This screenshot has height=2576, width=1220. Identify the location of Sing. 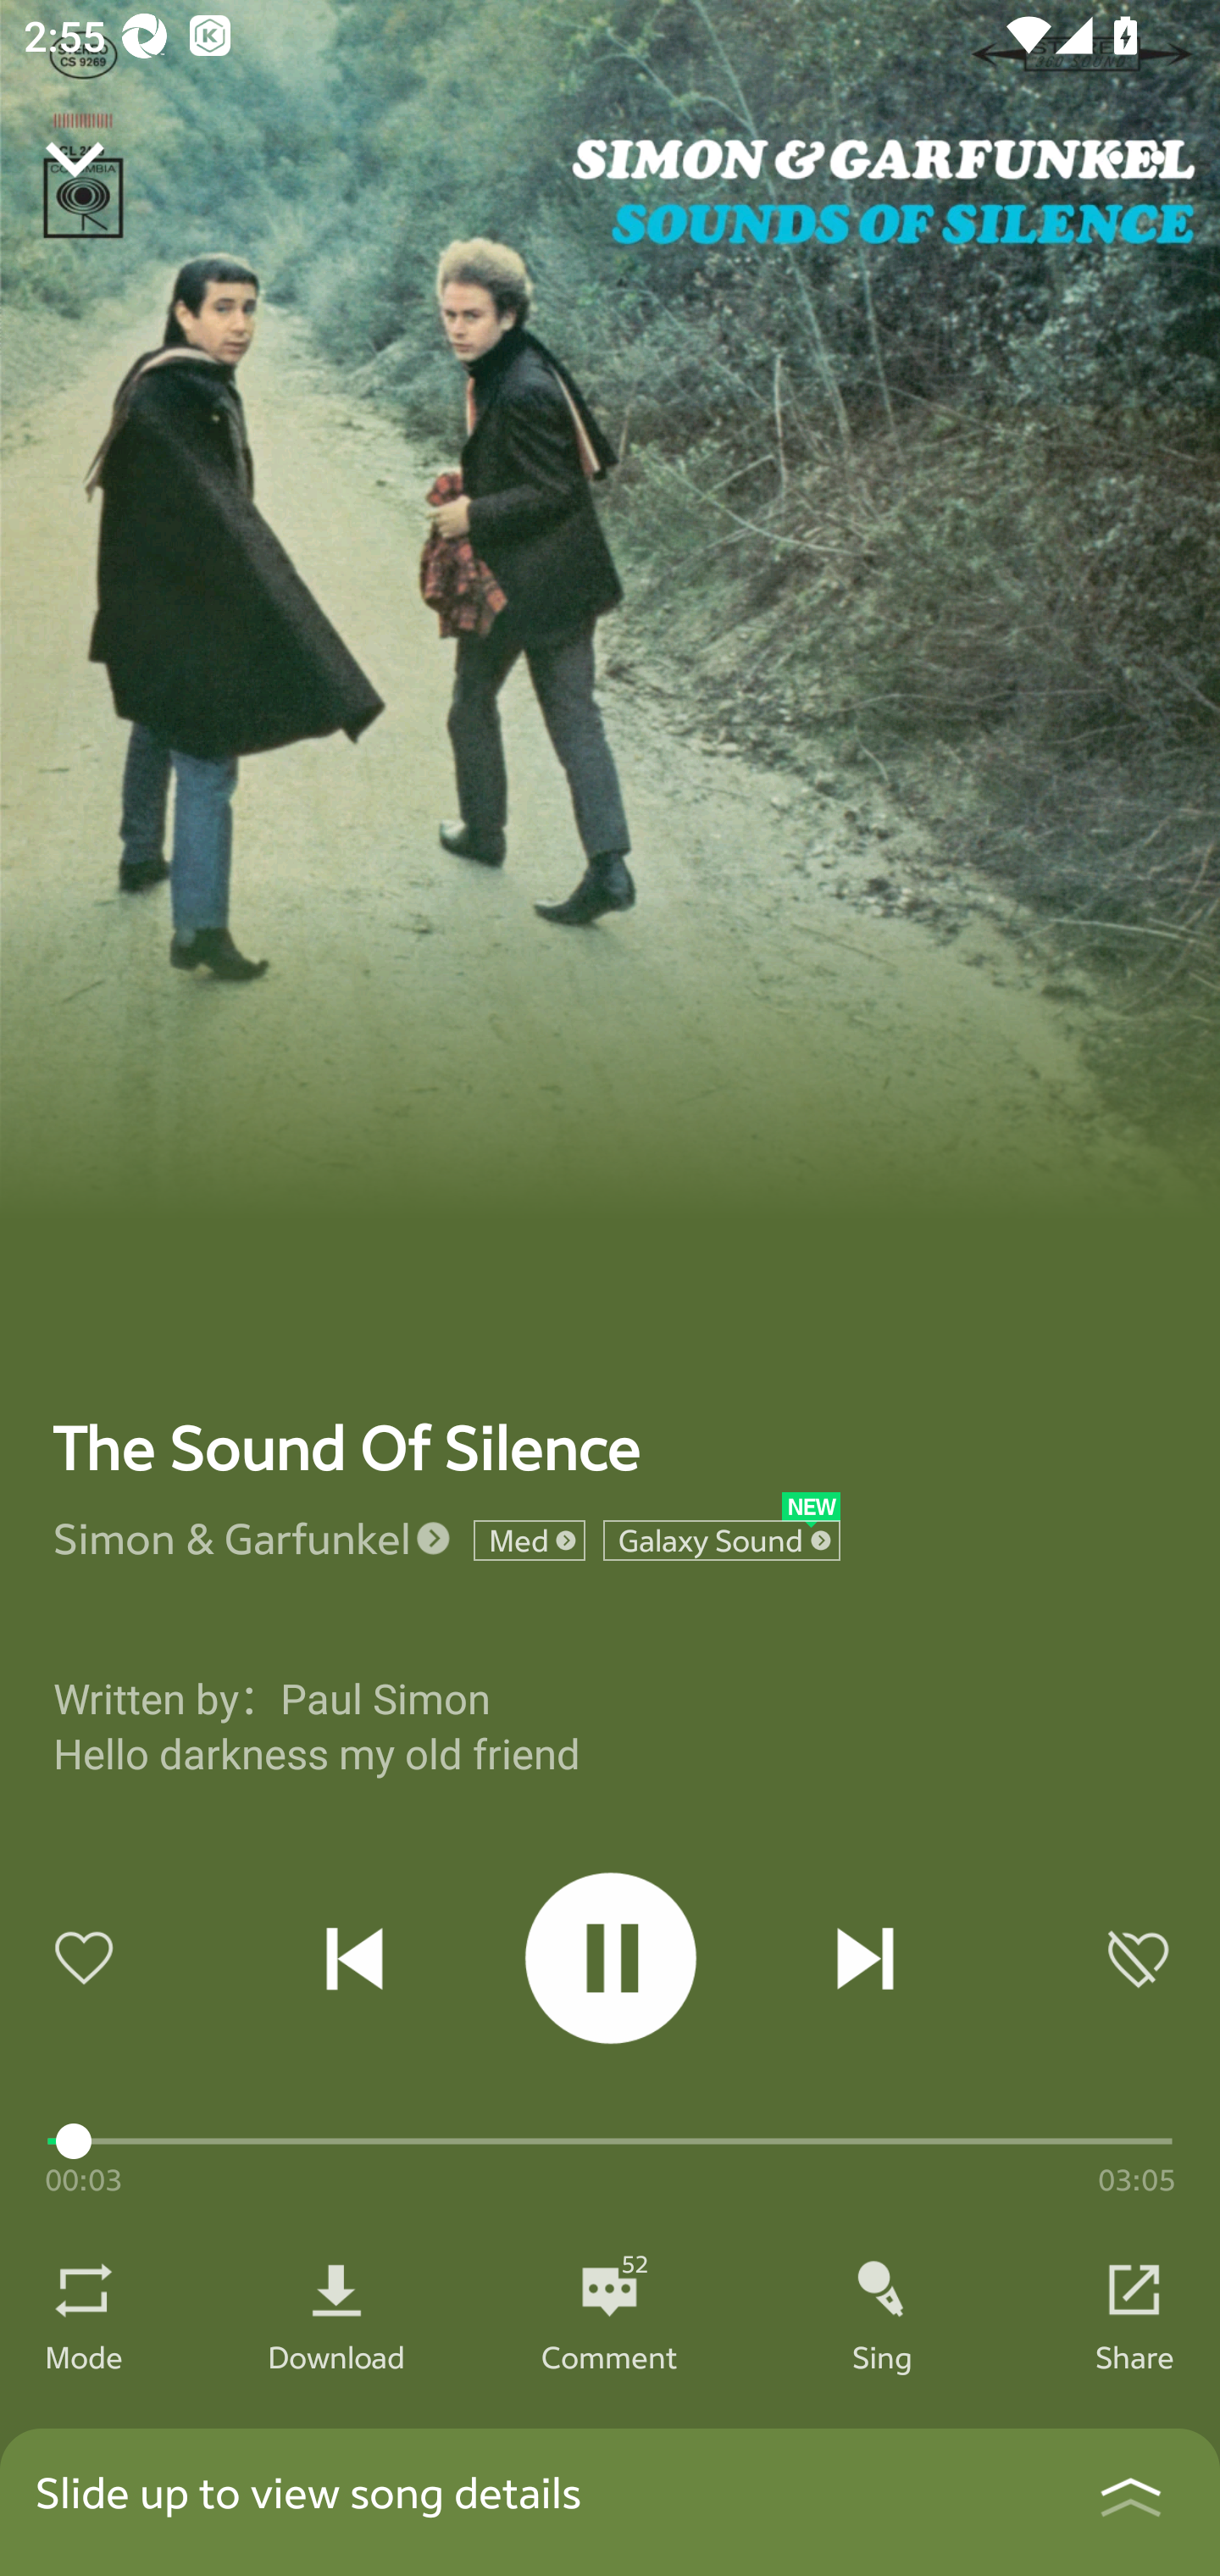
(883, 2357).